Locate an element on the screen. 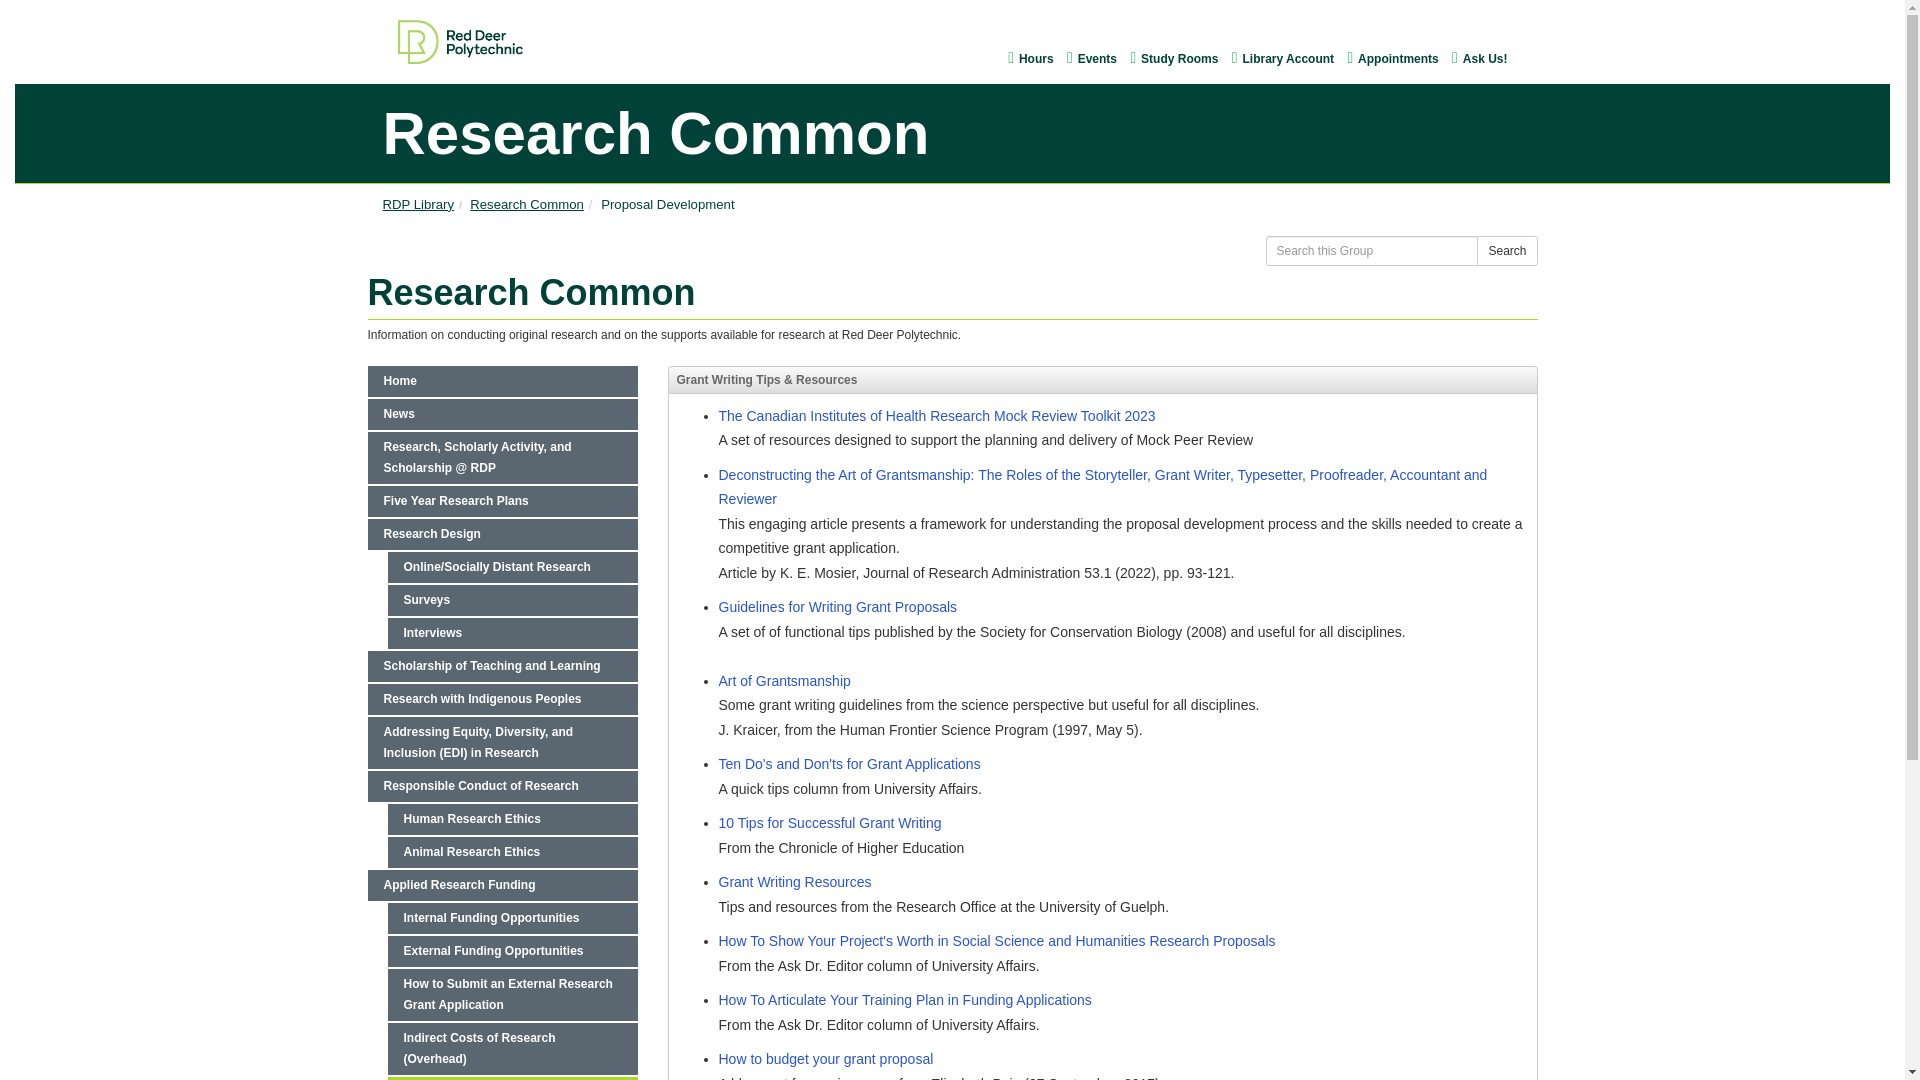 The width and height of the screenshot is (1920, 1080). Hours is located at coordinates (1025, 58).